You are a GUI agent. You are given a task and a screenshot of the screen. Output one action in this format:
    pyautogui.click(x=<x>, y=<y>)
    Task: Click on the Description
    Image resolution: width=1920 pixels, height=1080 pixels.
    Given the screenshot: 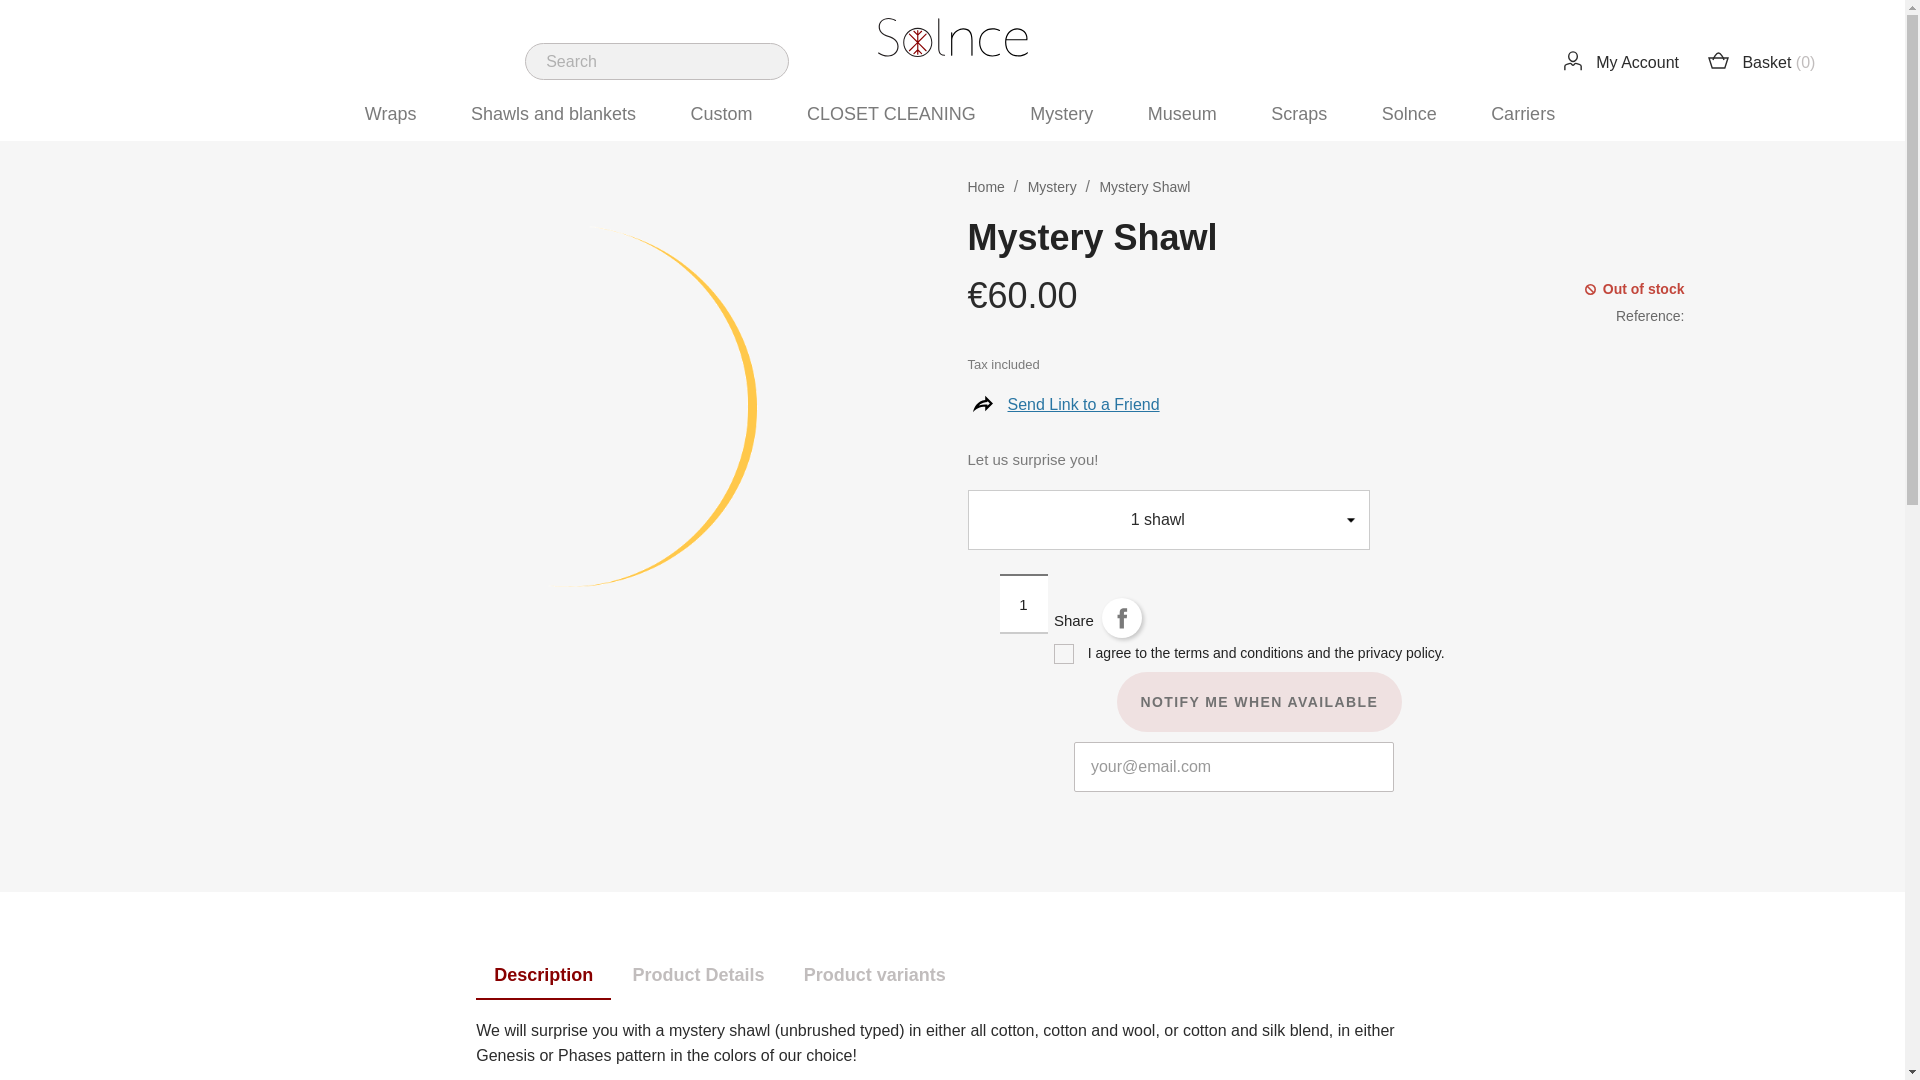 What is the action you would take?
    pyautogui.click(x=543, y=976)
    